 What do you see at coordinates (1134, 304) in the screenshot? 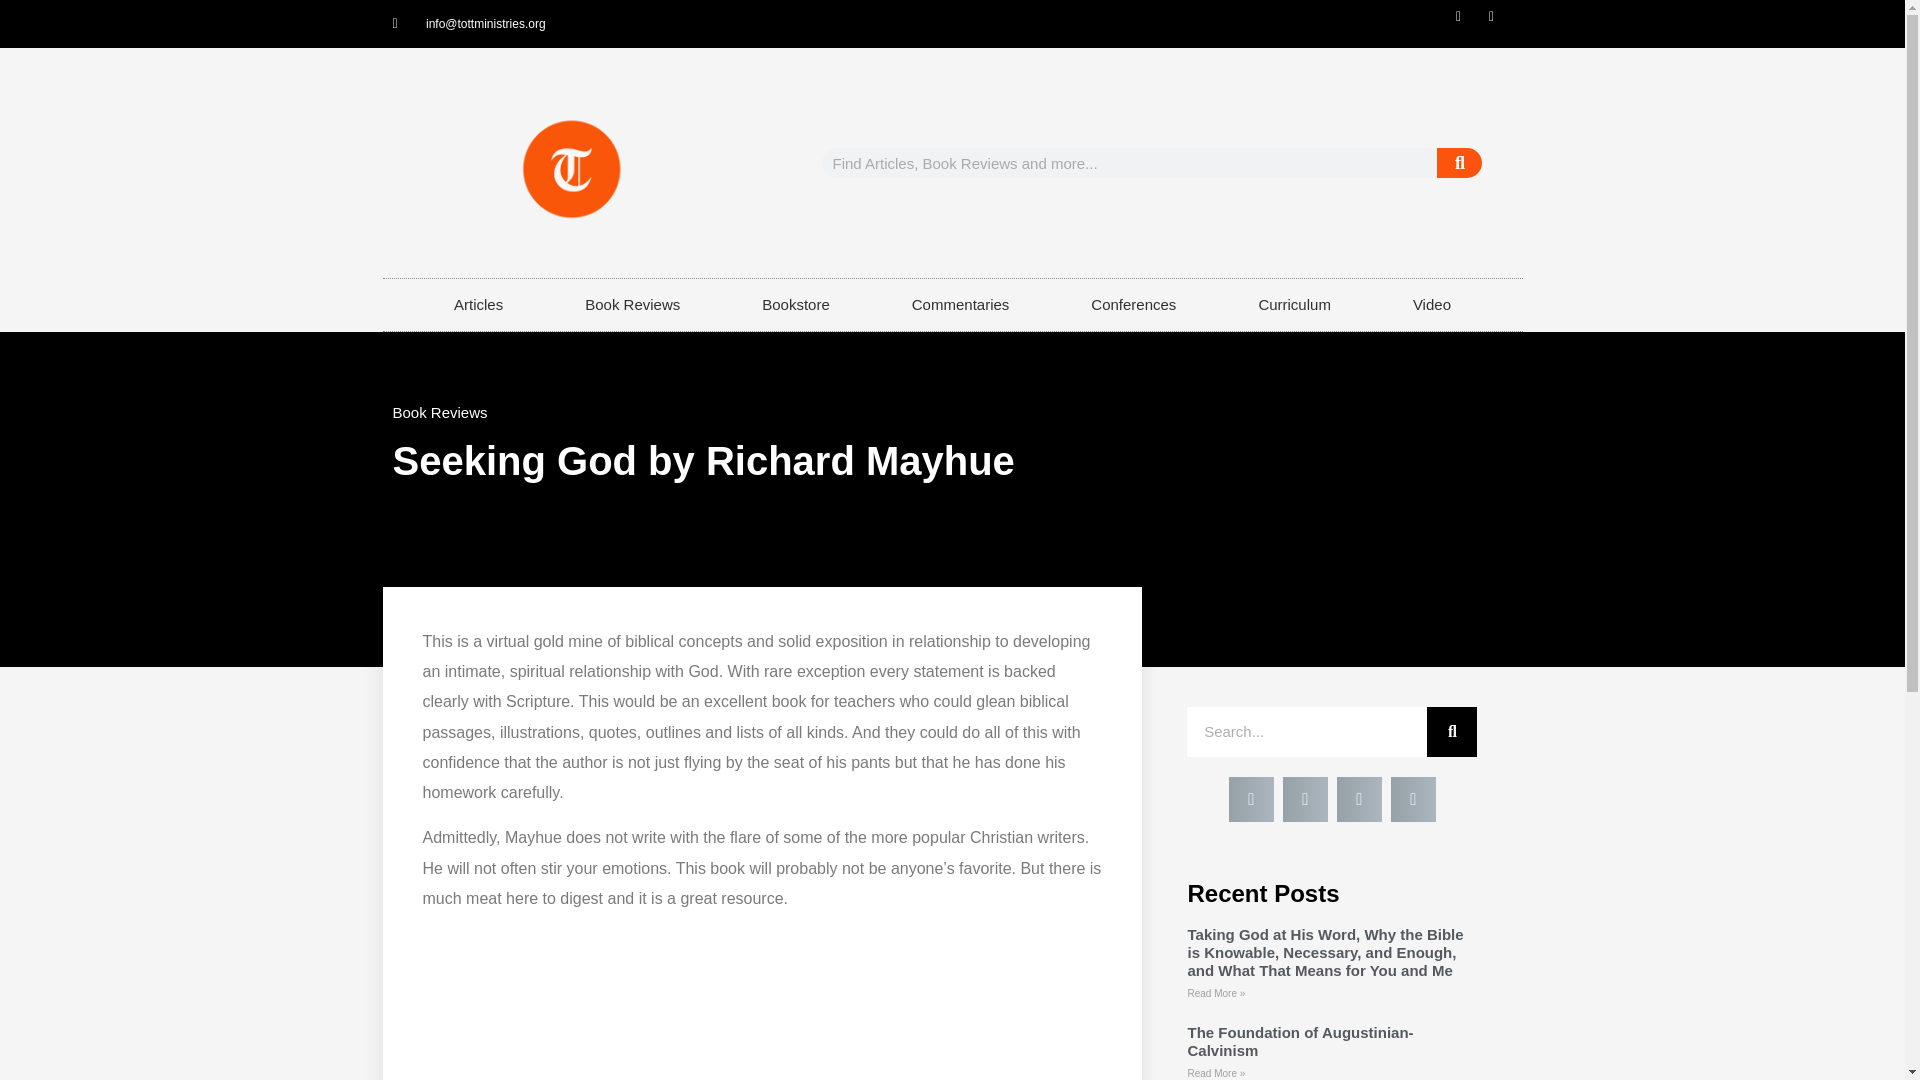
I see `Conferences` at bounding box center [1134, 304].